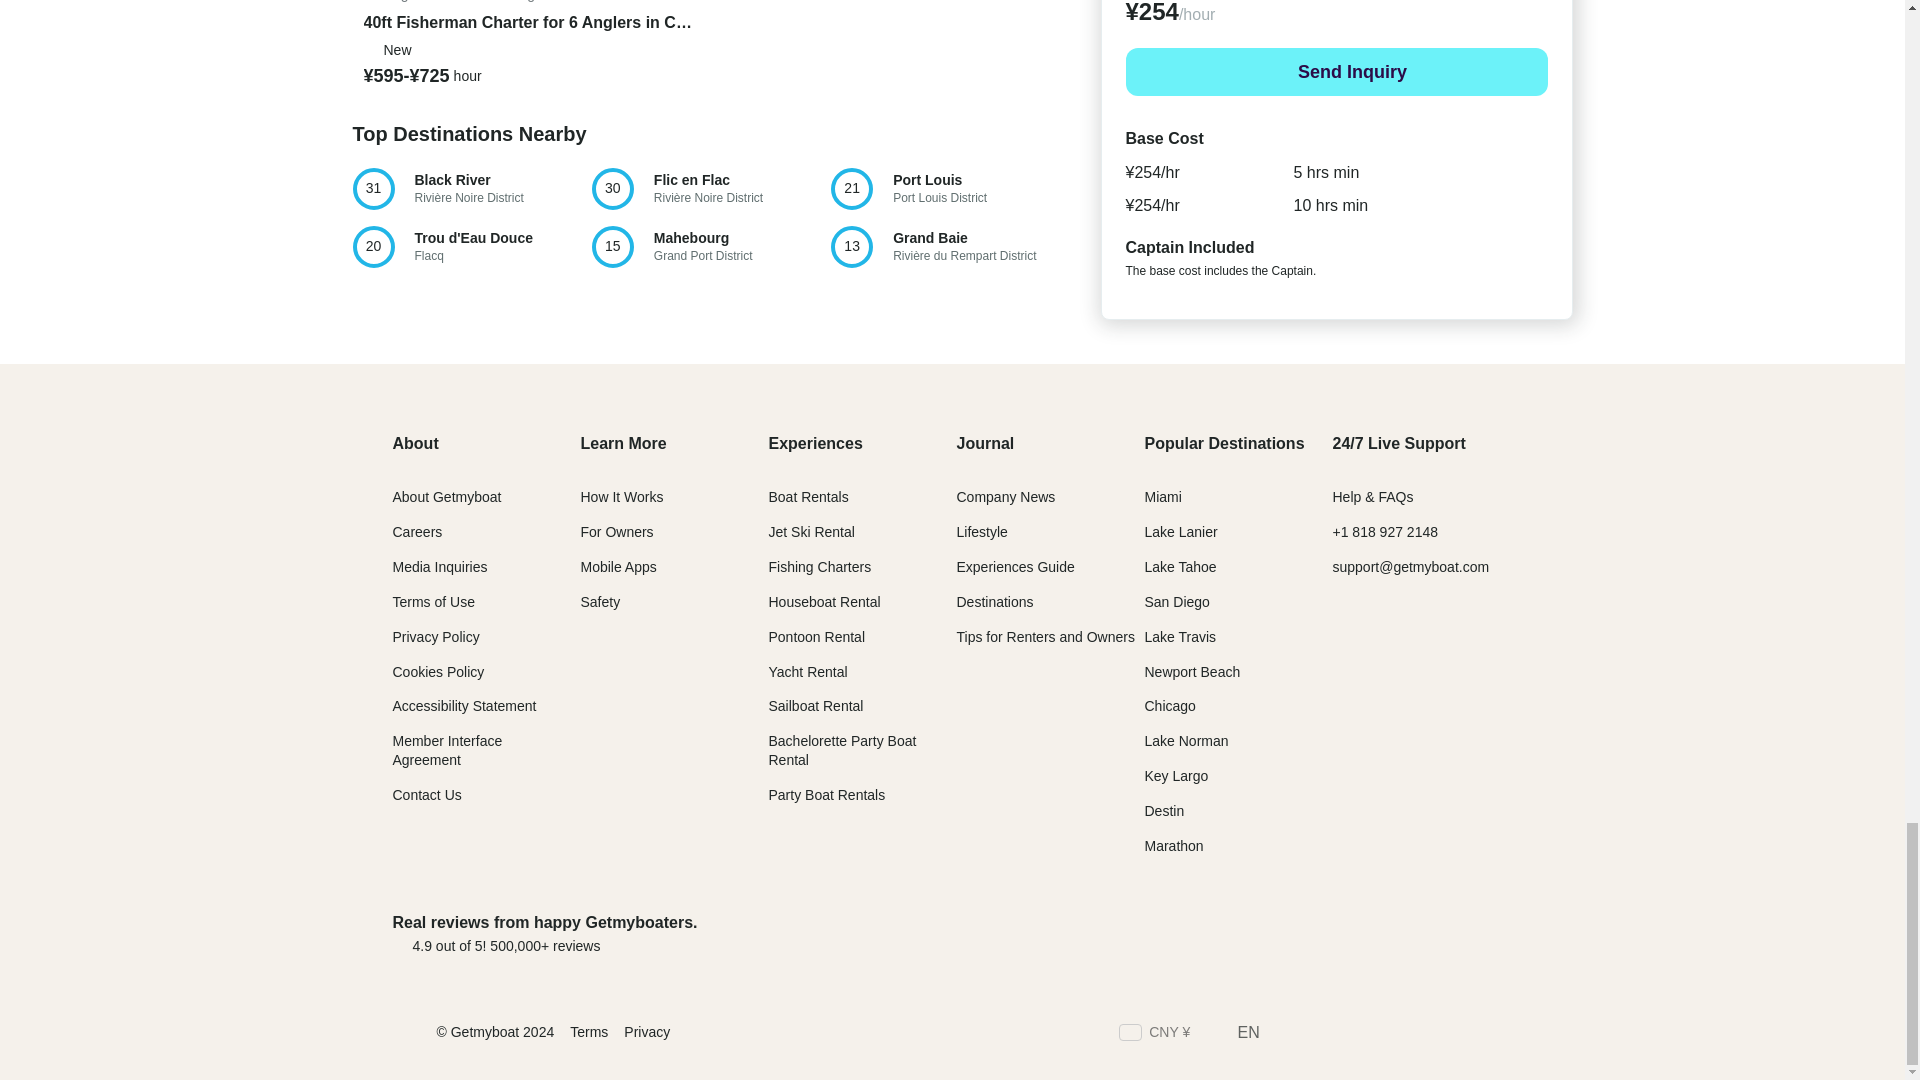  What do you see at coordinates (1502, 1034) in the screenshot?
I see `Download on the App Store` at bounding box center [1502, 1034].